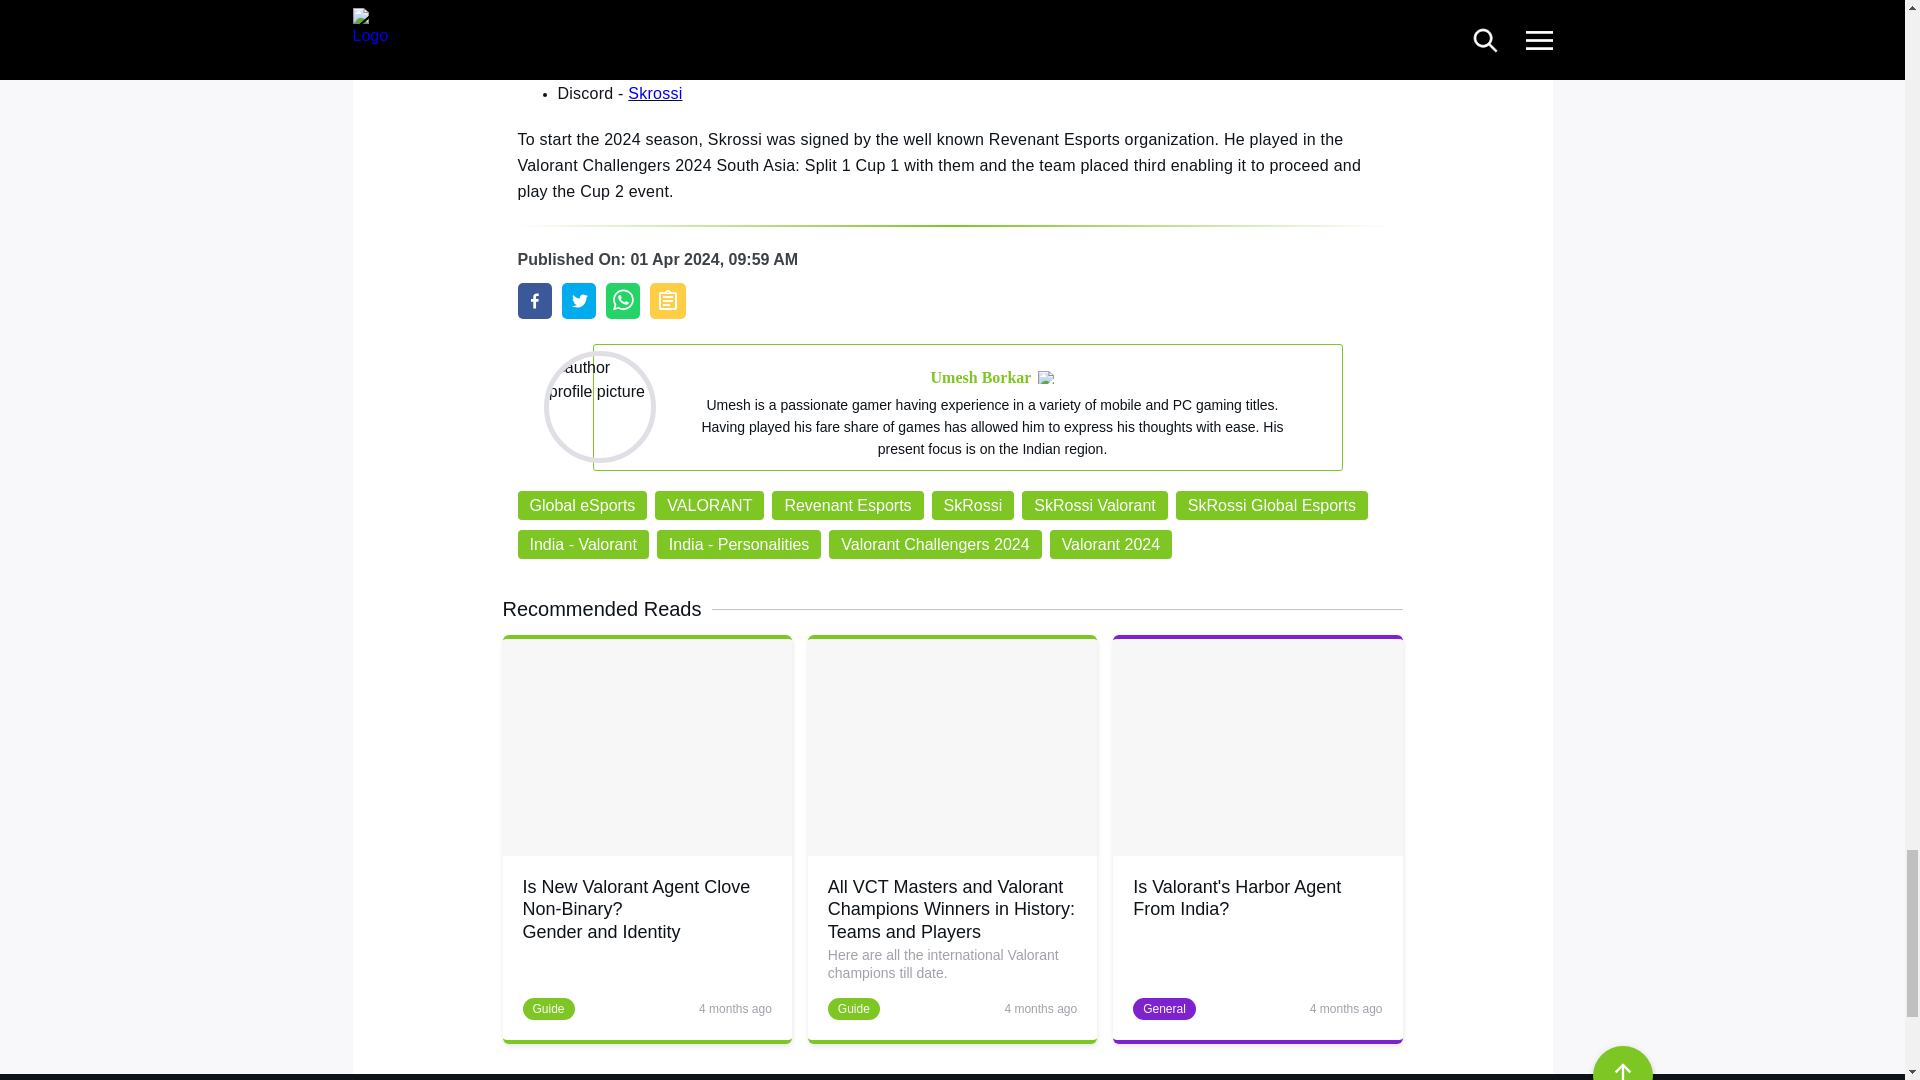 This screenshot has width=1920, height=1080. I want to click on SkRossi Valorant, so click(1094, 505).